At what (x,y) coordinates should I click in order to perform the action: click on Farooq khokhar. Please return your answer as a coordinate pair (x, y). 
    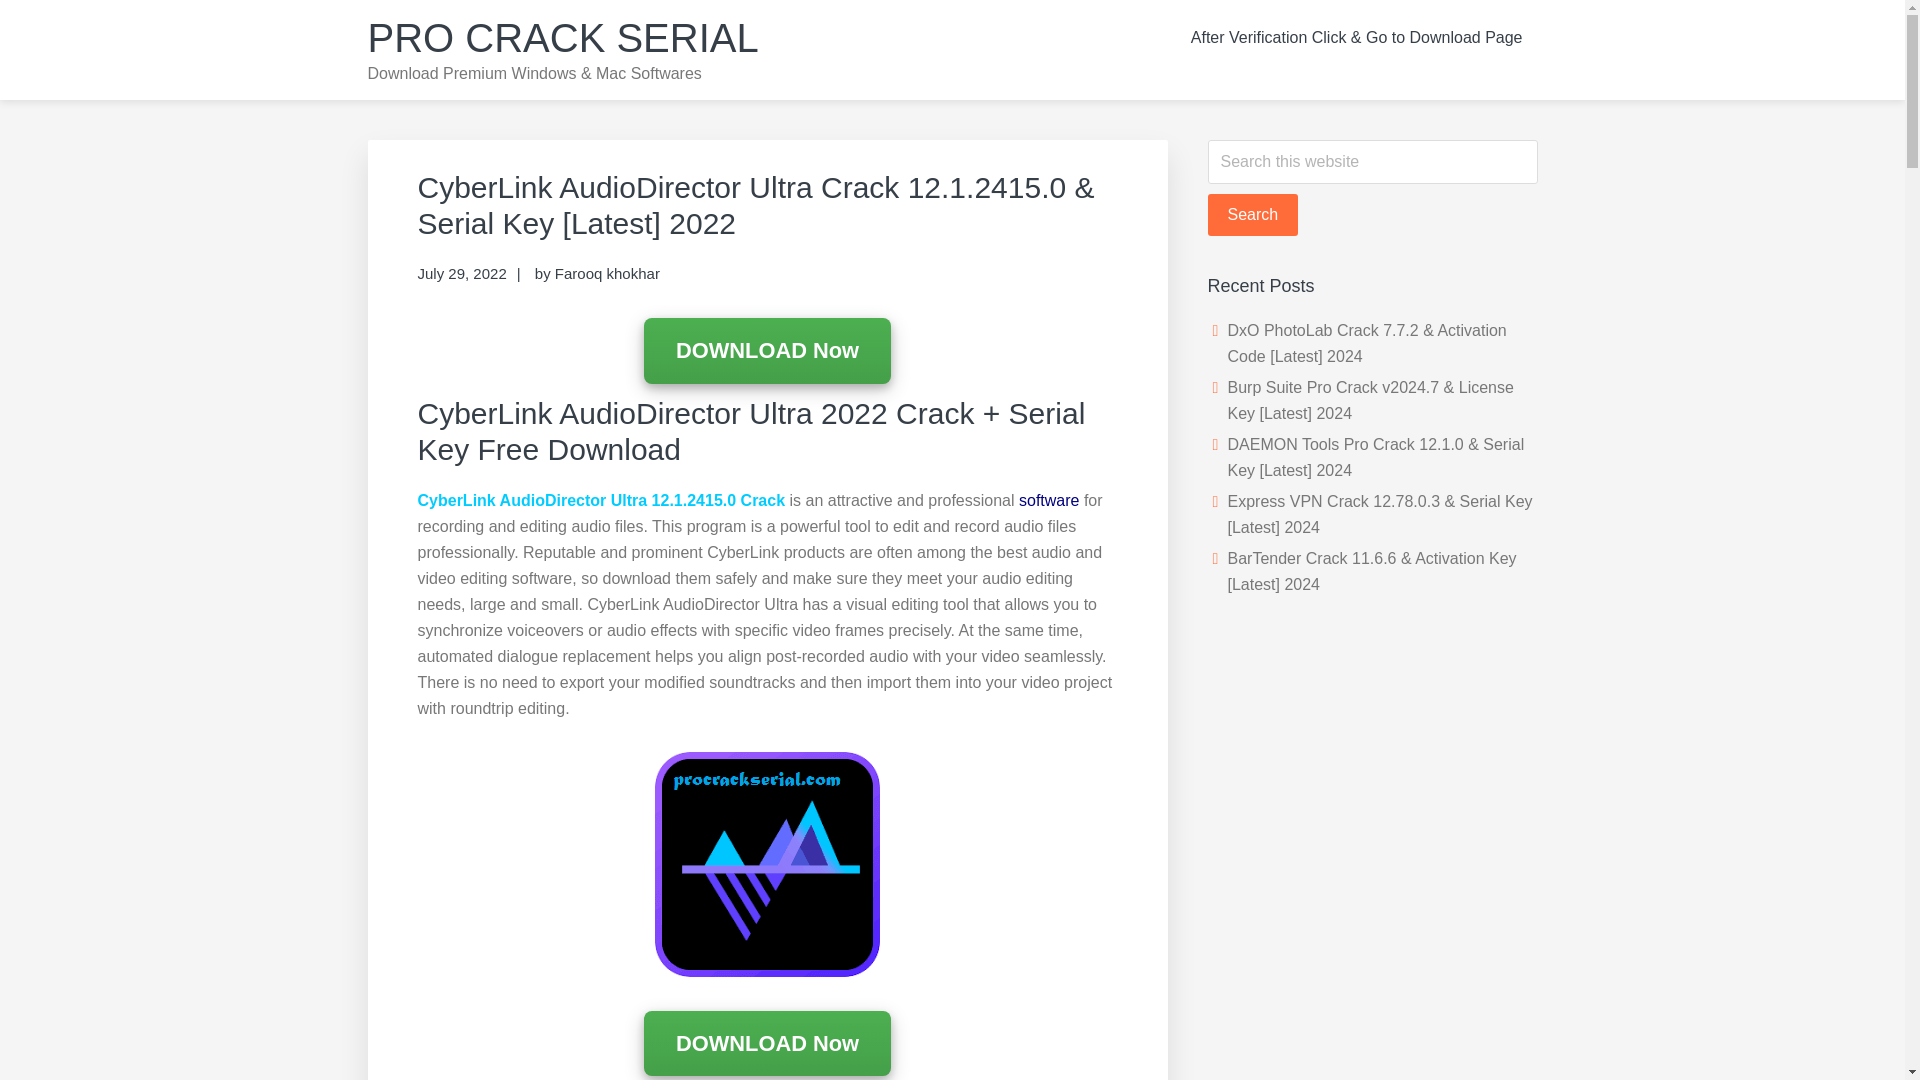
    Looking at the image, I should click on (607, 272).